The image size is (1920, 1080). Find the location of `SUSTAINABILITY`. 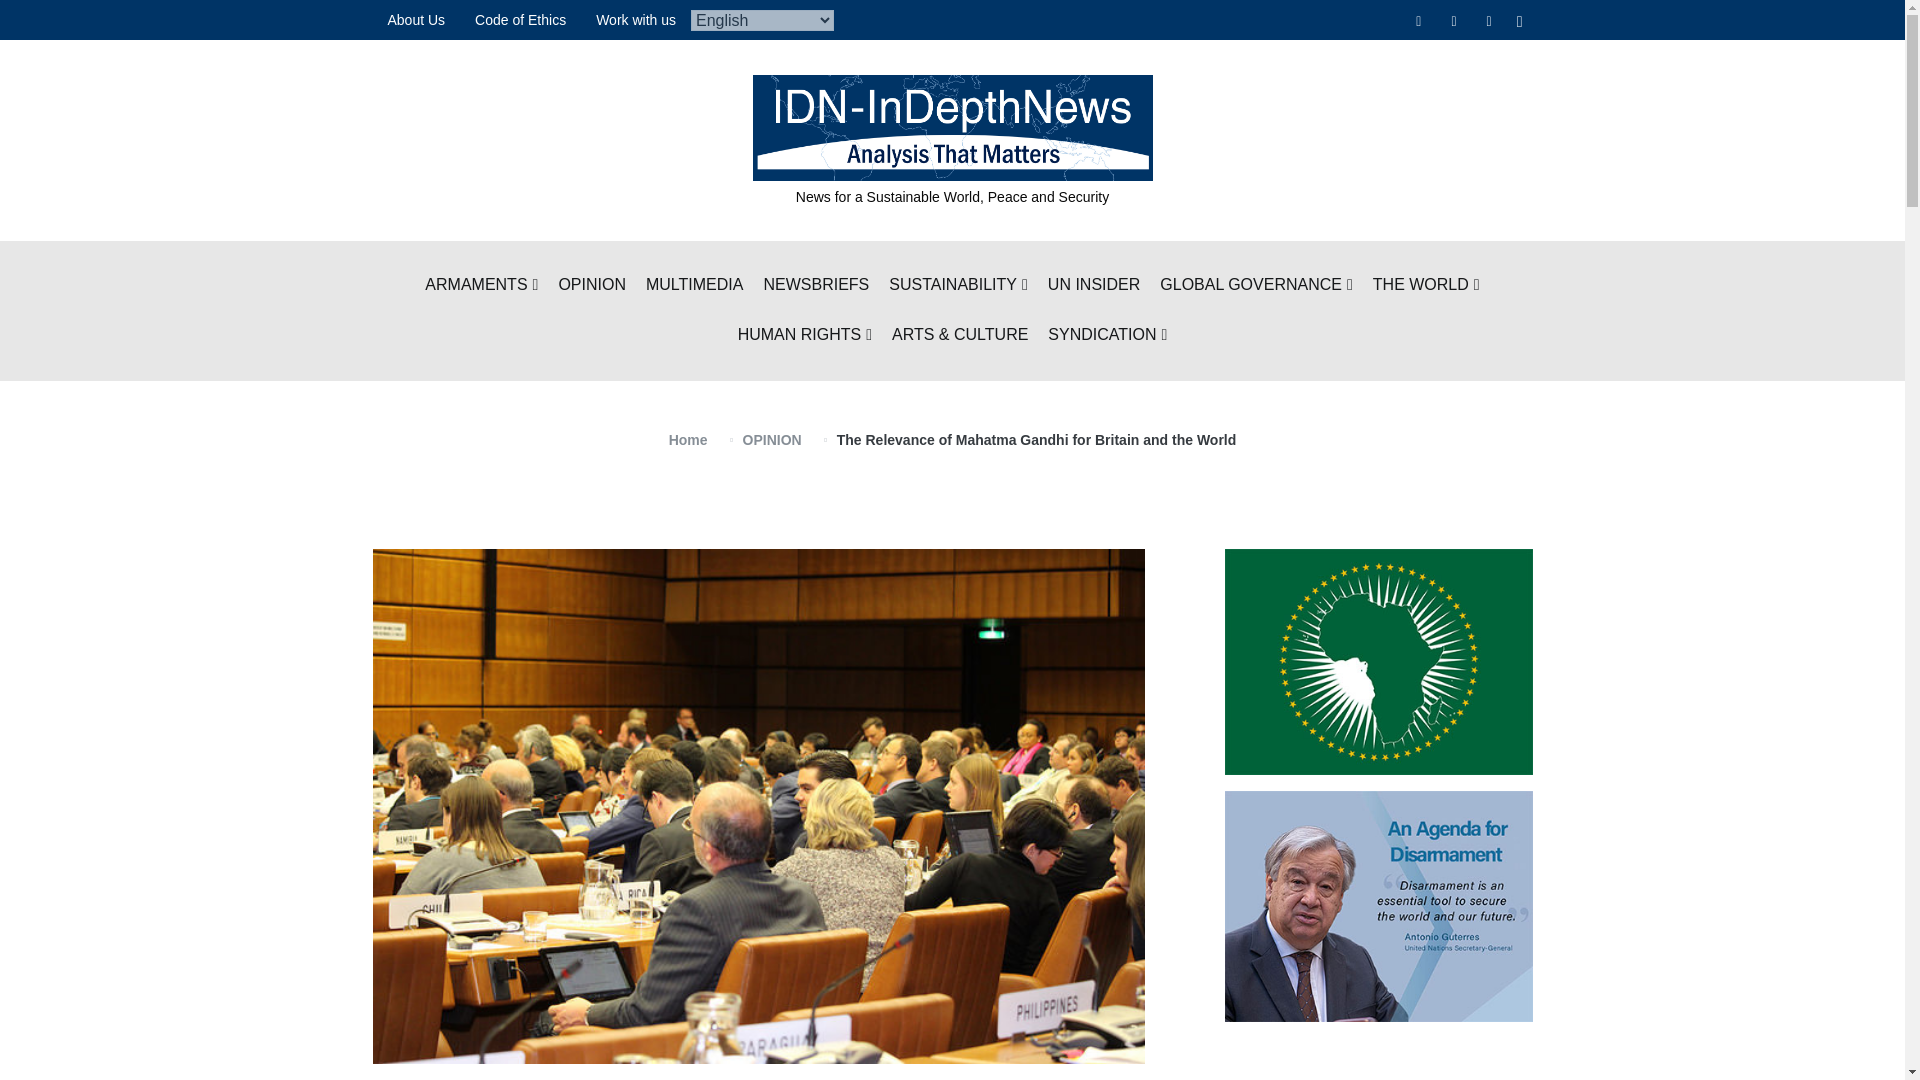

SUSTAINABILITY is located at coordinates (958, 286).